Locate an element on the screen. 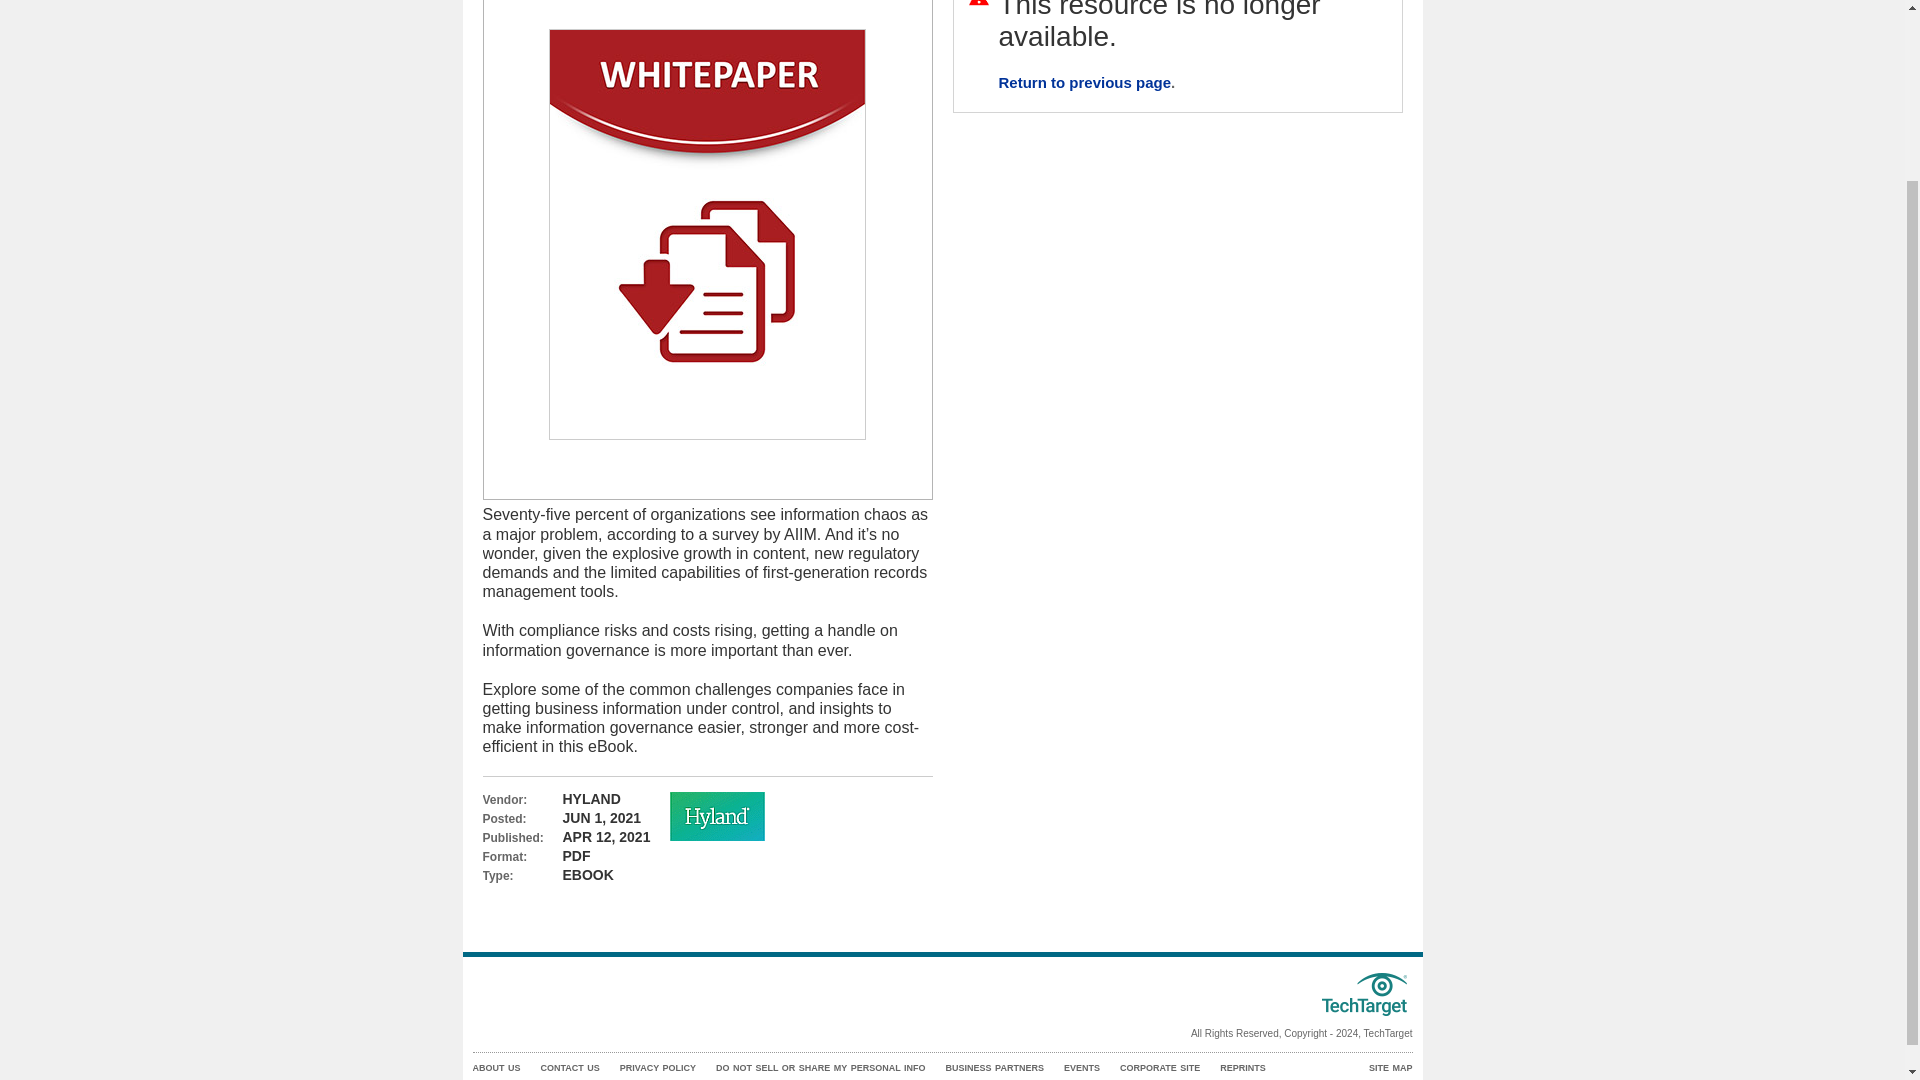 The height and width of the screenshot is (1080, 1920). CONTACT US is located at coordinates (569, 1068).